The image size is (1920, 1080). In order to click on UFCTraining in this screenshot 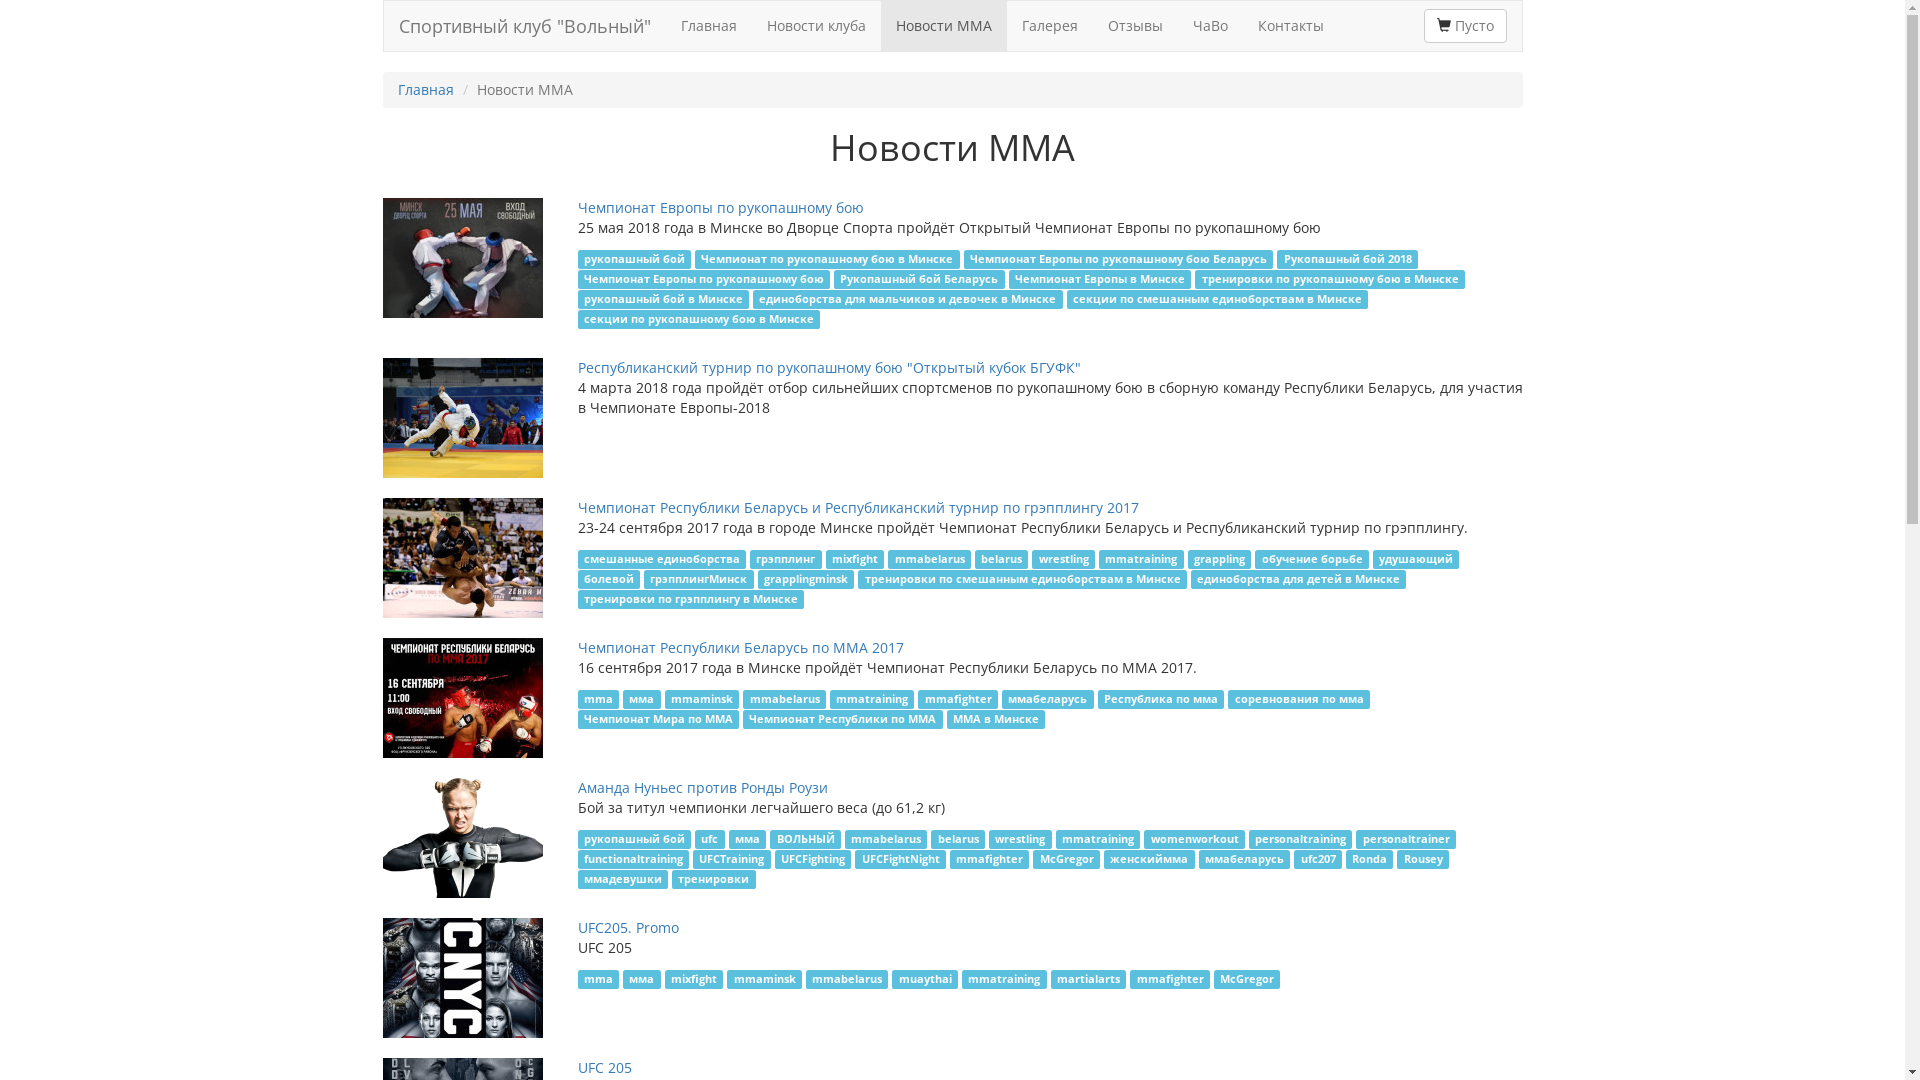, I will do `click(732, 860)`.